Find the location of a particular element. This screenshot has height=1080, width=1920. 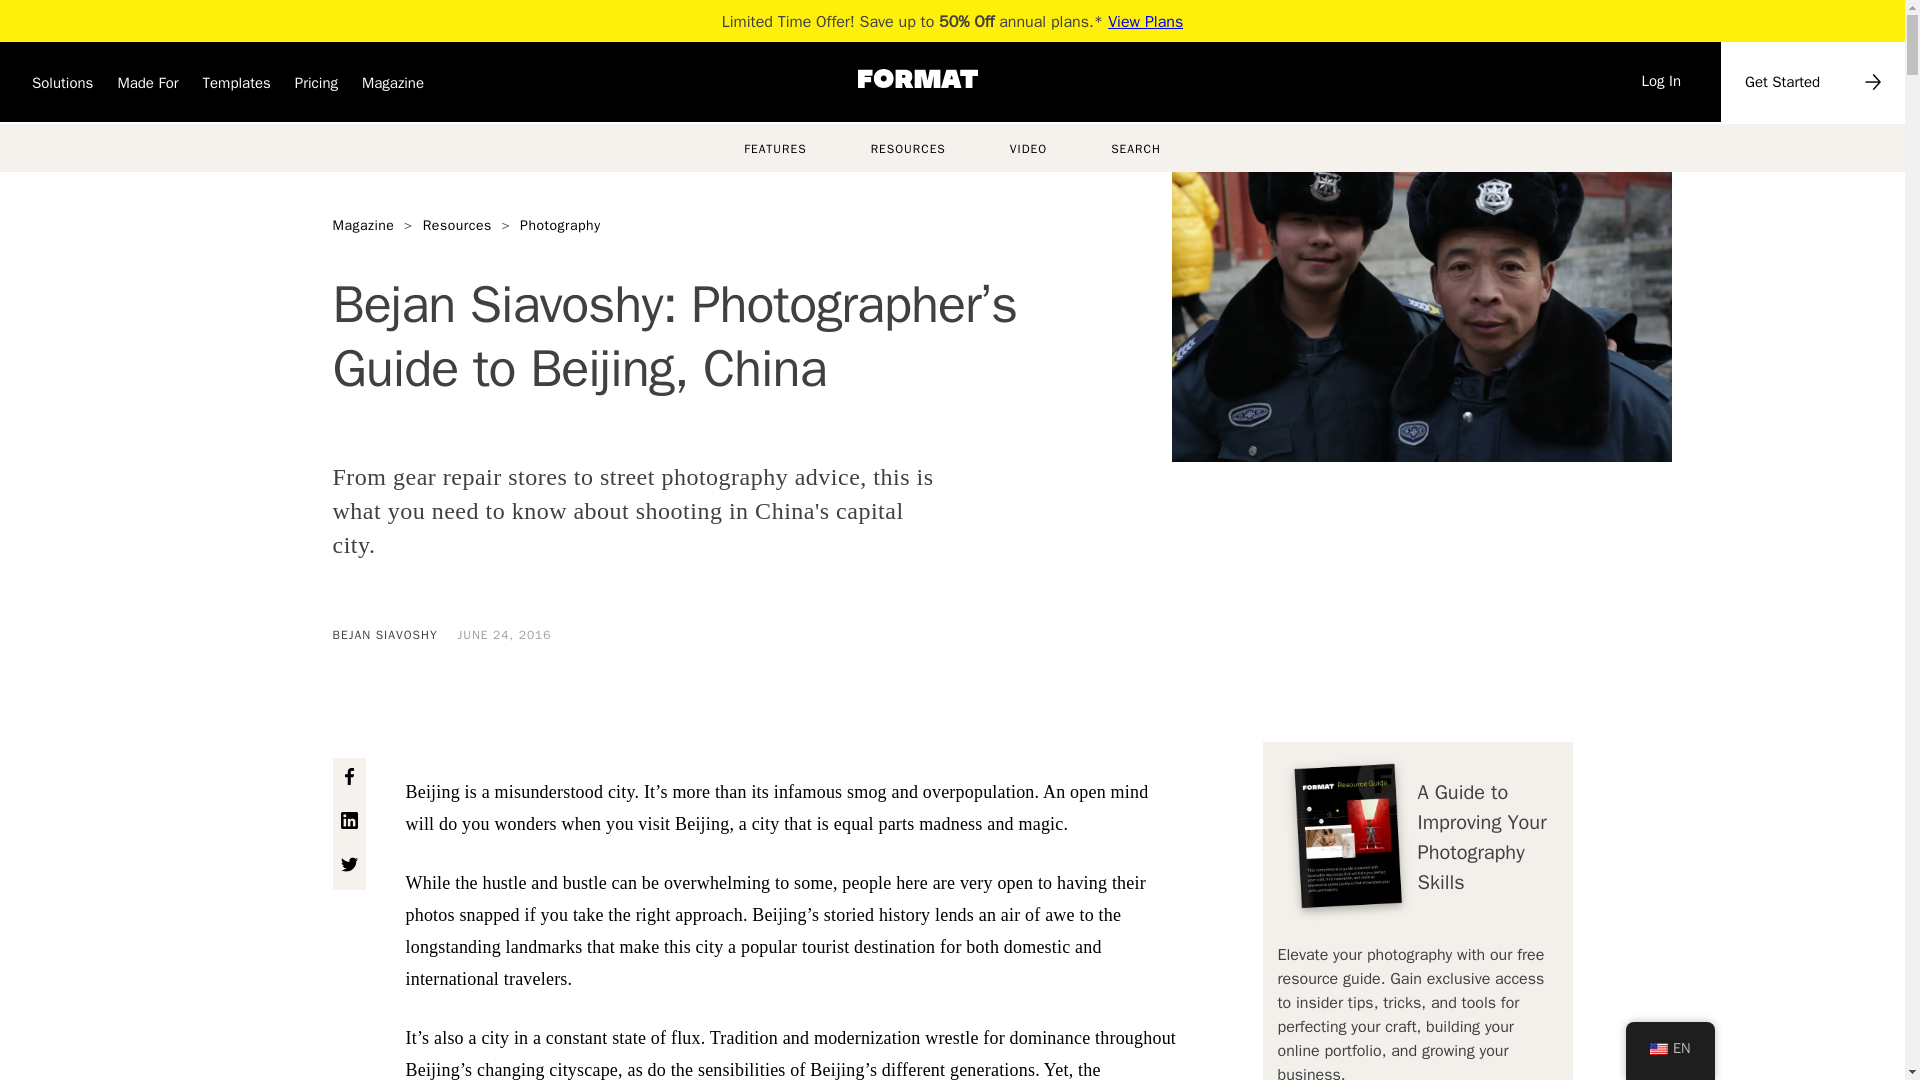

Templates is located at coordinates (236, 88).